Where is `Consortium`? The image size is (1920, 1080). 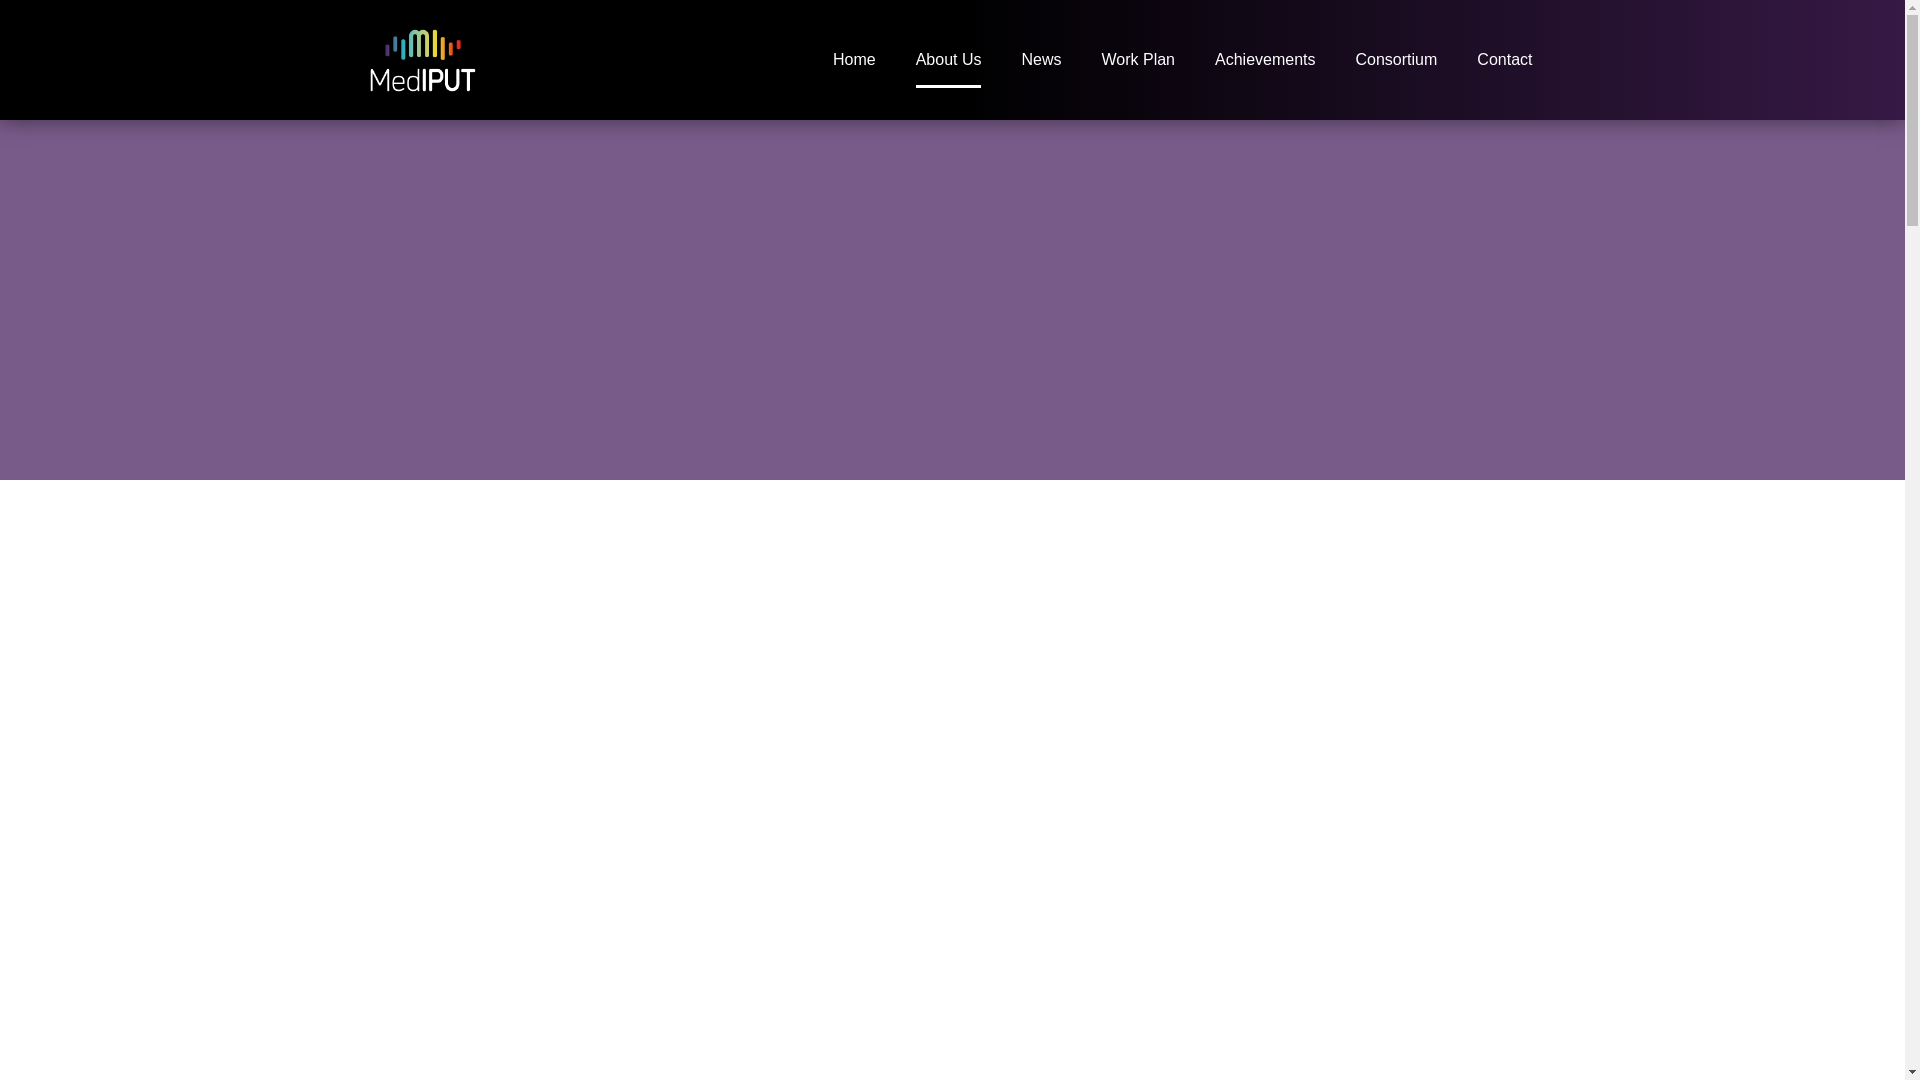
Consortium is located at coordinates (1396, 60).